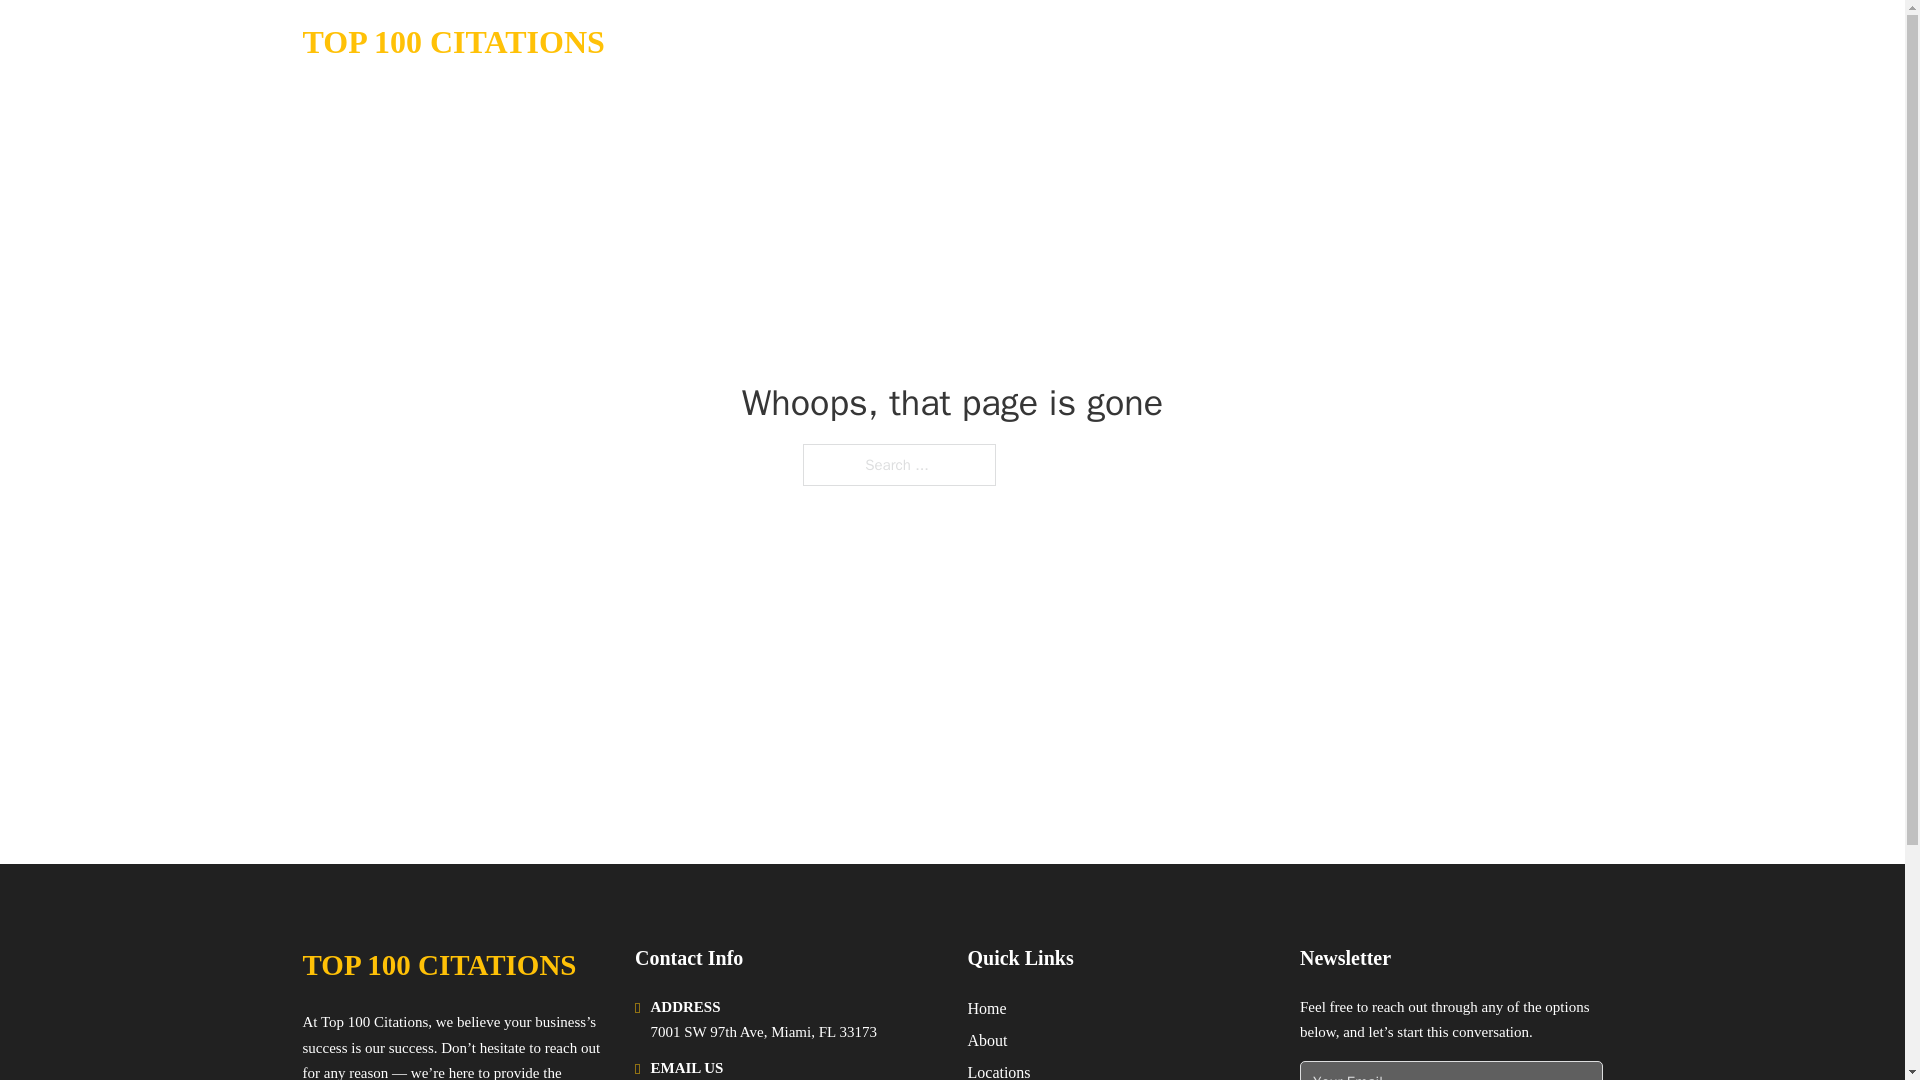 The width and height of the screenshot is (1920, 1080). Describe the element at coordinates (999, 1070) in the screenshot. I see `Locations` at that location.